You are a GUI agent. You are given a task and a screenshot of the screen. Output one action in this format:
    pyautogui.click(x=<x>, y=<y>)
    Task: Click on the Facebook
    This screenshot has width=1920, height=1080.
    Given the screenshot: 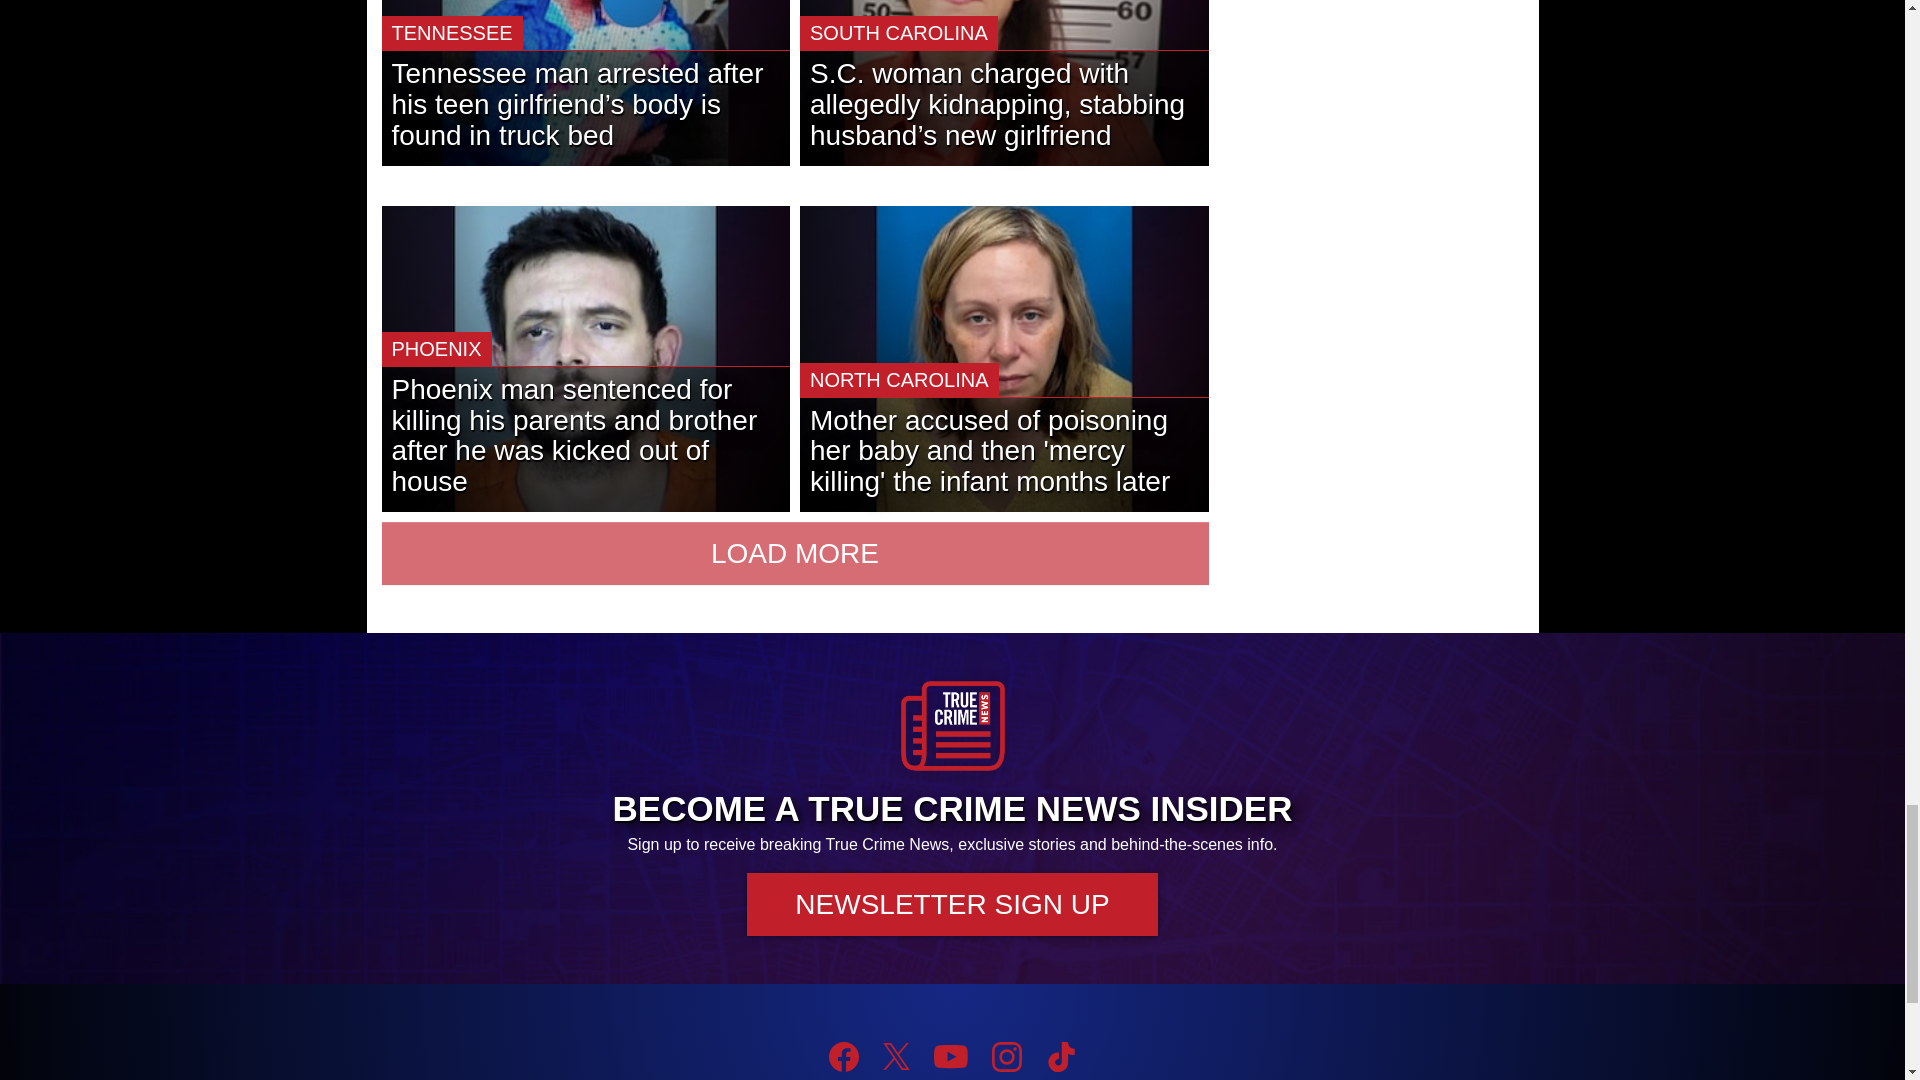 What is the action you would take?
    pyautogui.click(x=844, y=1057)
    